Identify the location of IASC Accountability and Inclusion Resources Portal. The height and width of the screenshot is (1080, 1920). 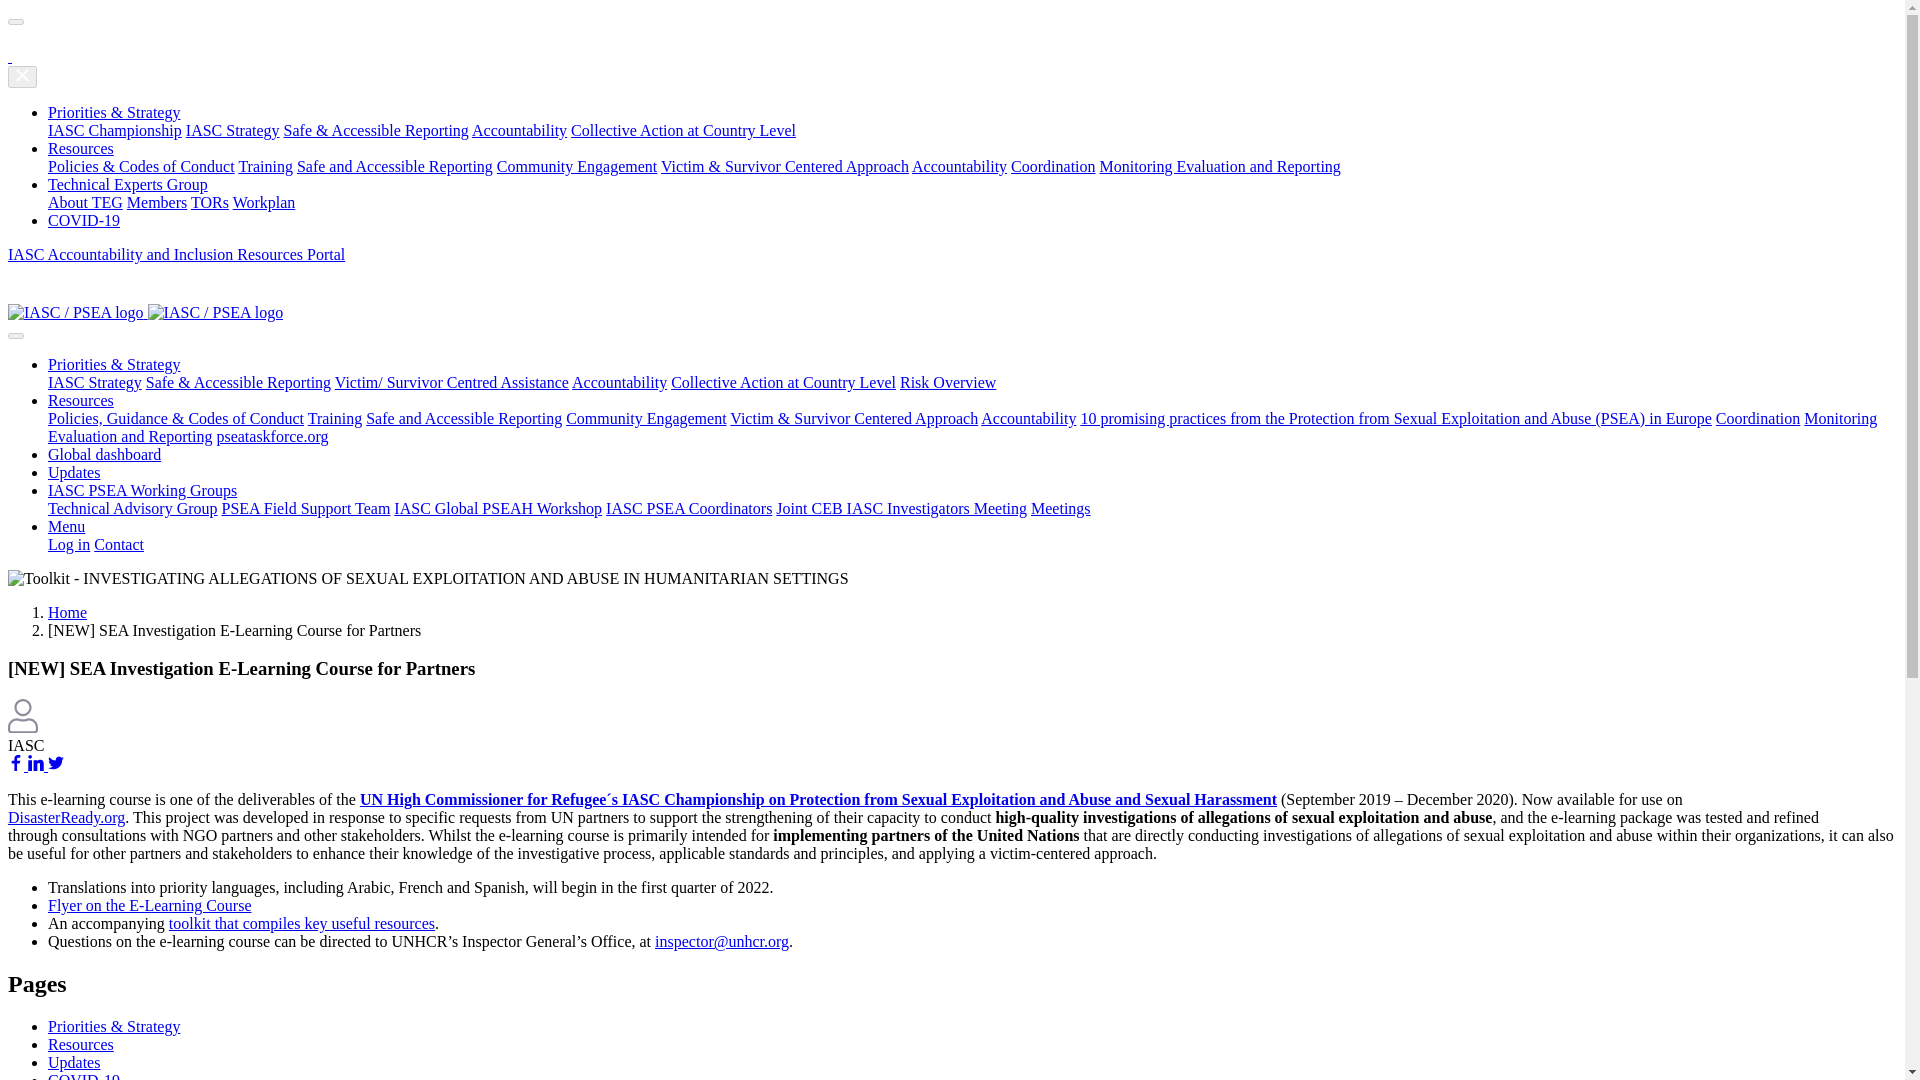
(176, 254).